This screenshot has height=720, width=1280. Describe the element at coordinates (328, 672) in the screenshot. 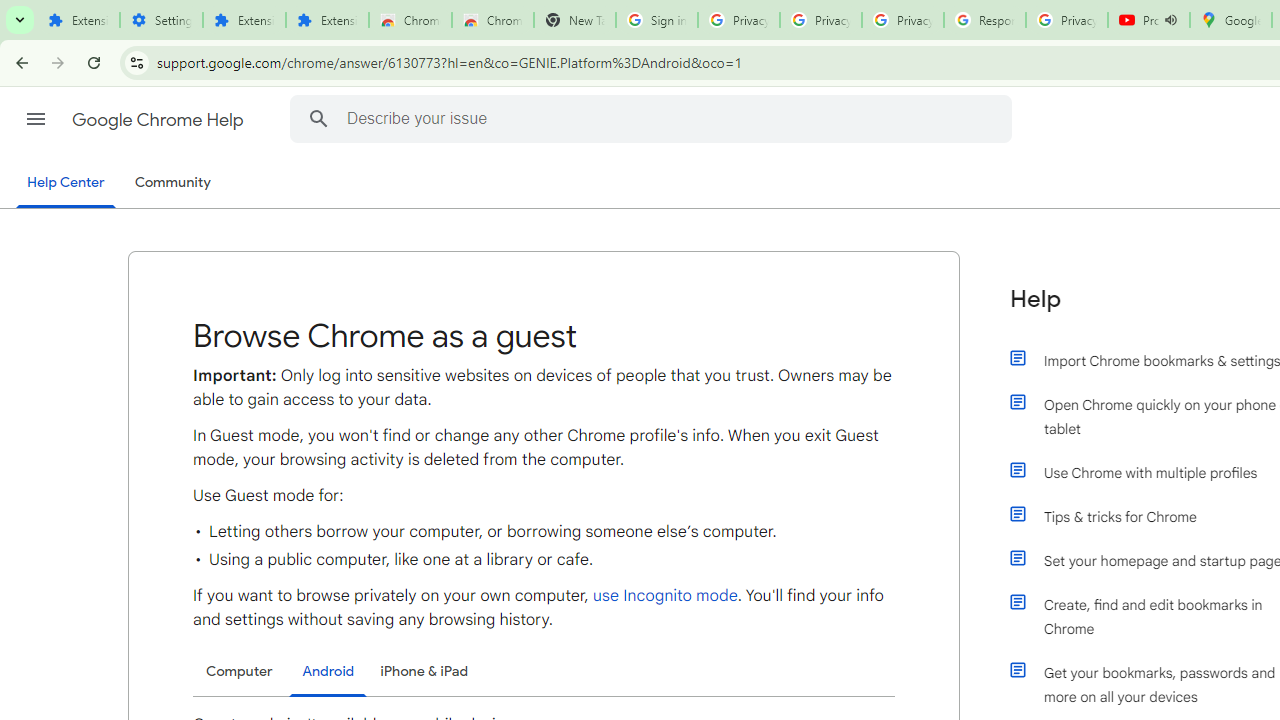

I see `Android` at that location.